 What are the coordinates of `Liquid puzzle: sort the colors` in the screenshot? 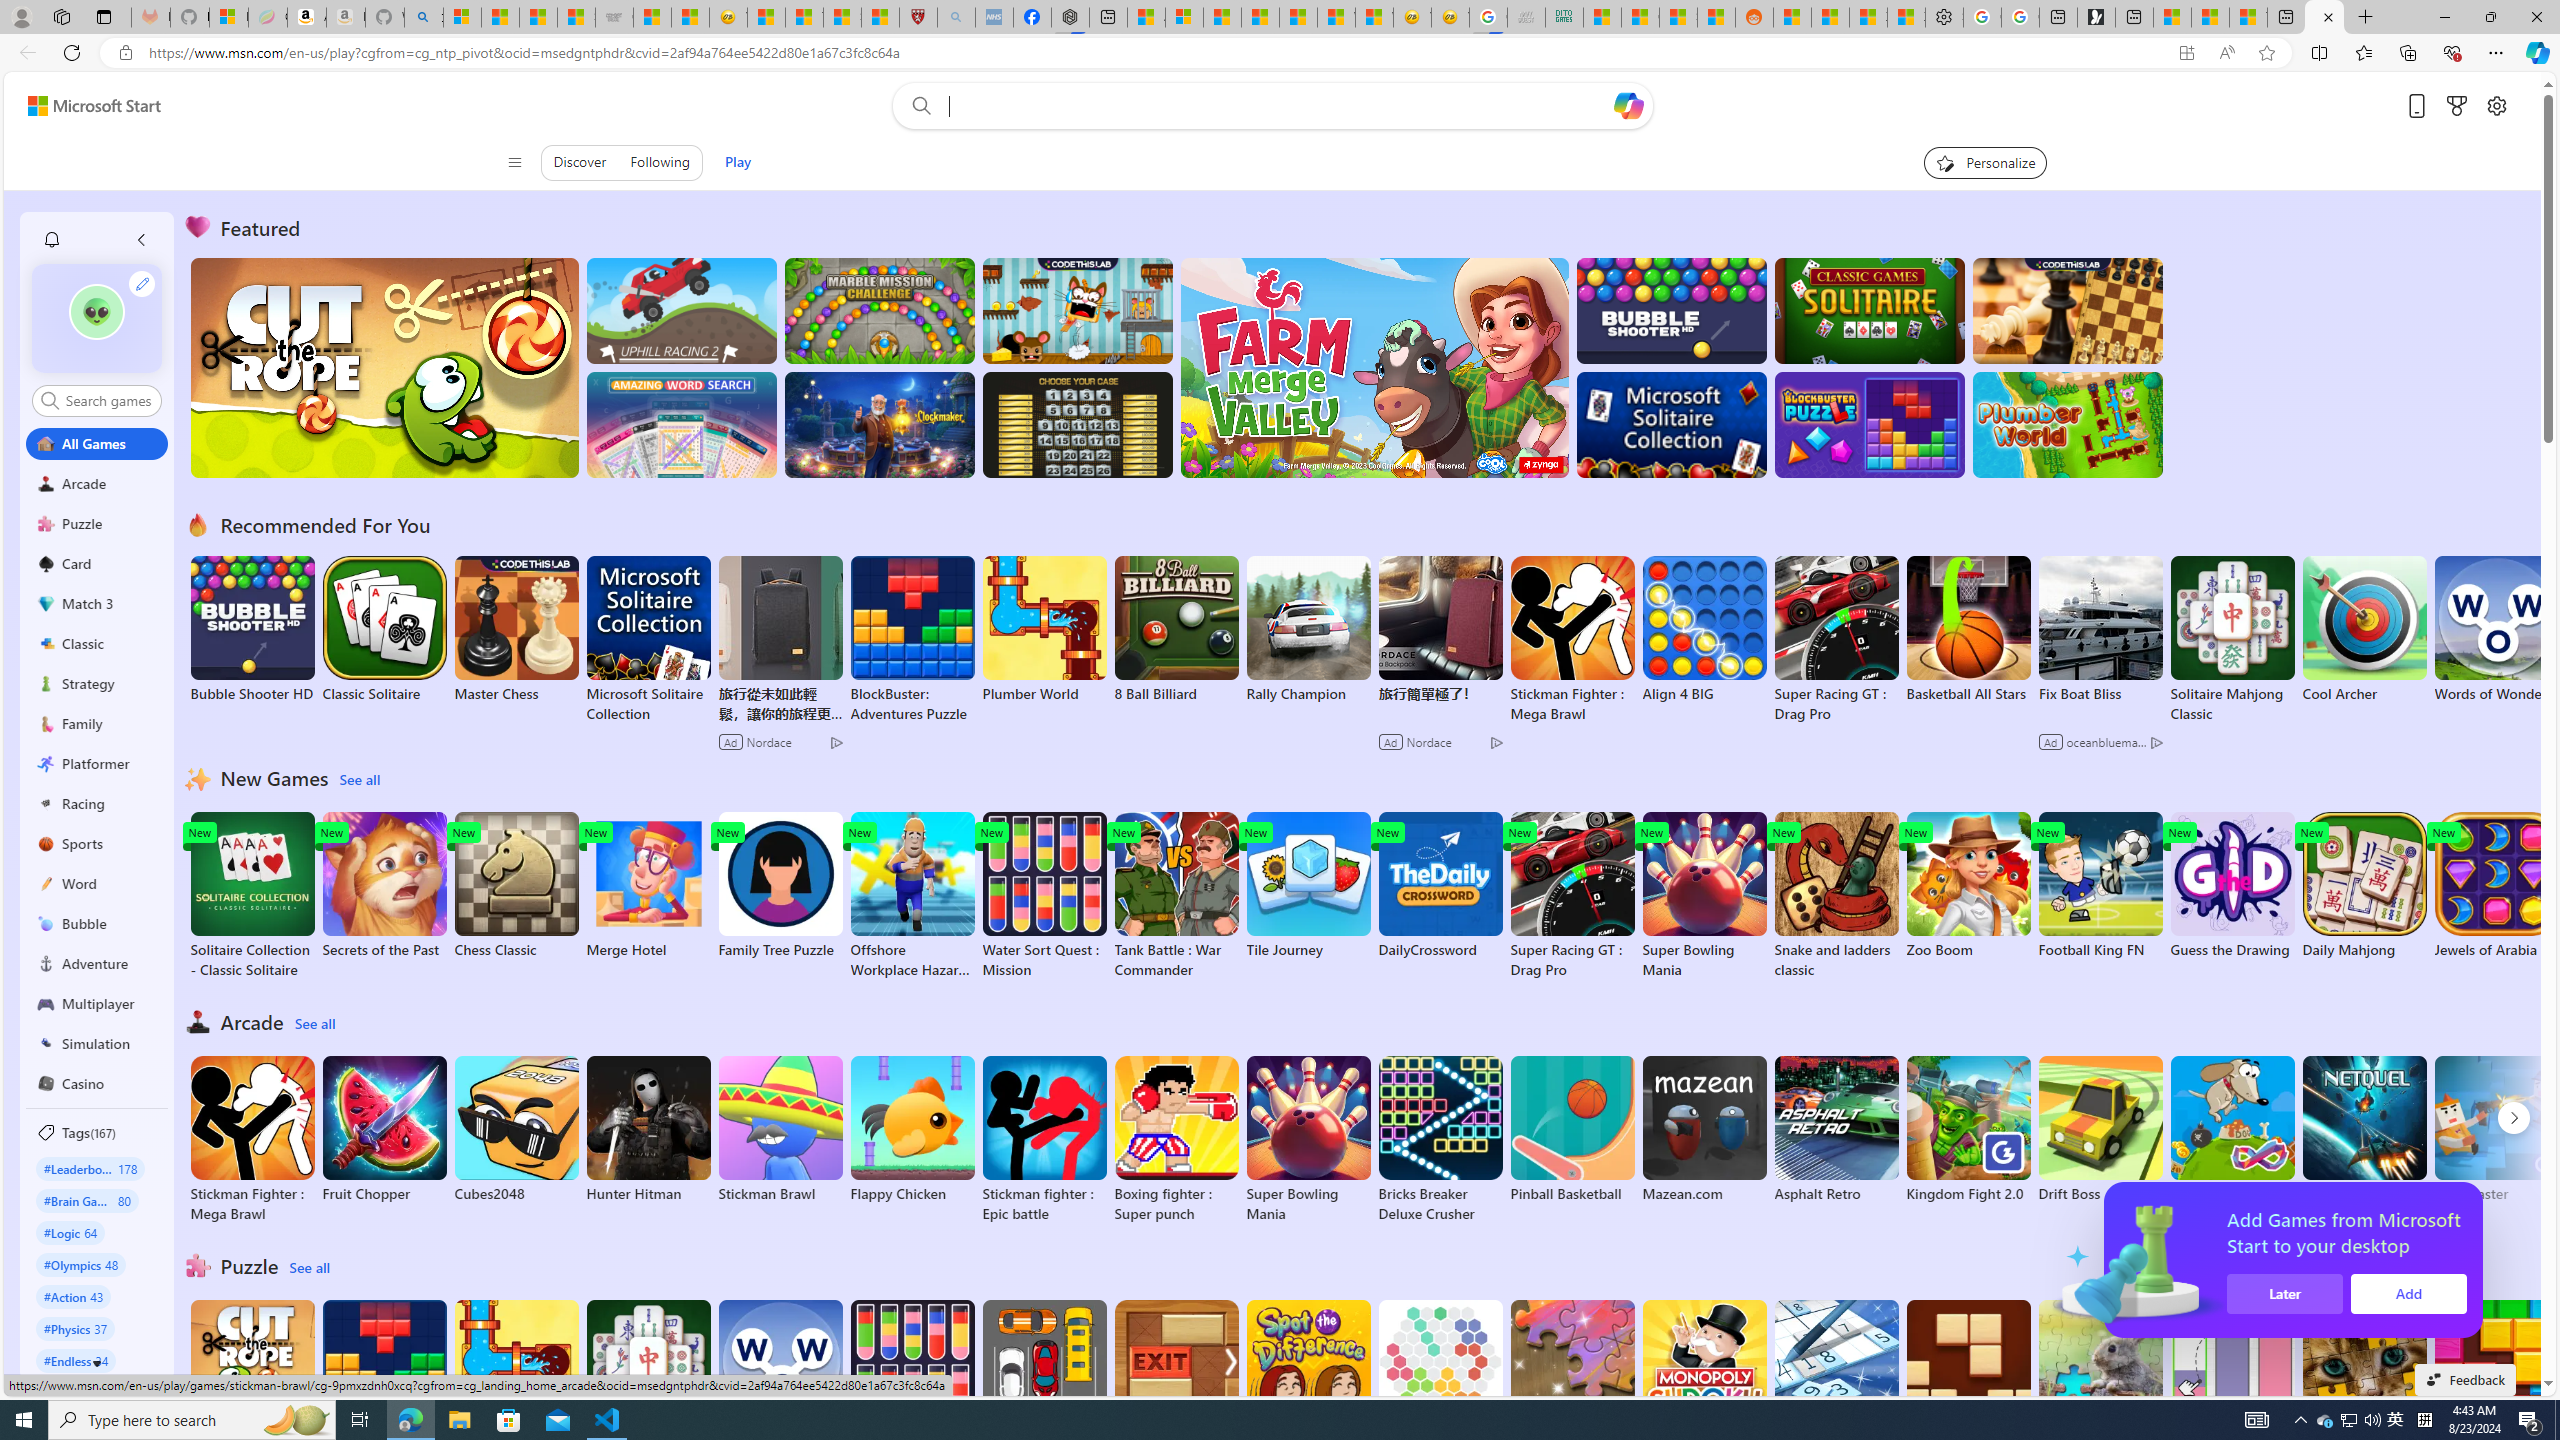 It's located at (2232, 1384).